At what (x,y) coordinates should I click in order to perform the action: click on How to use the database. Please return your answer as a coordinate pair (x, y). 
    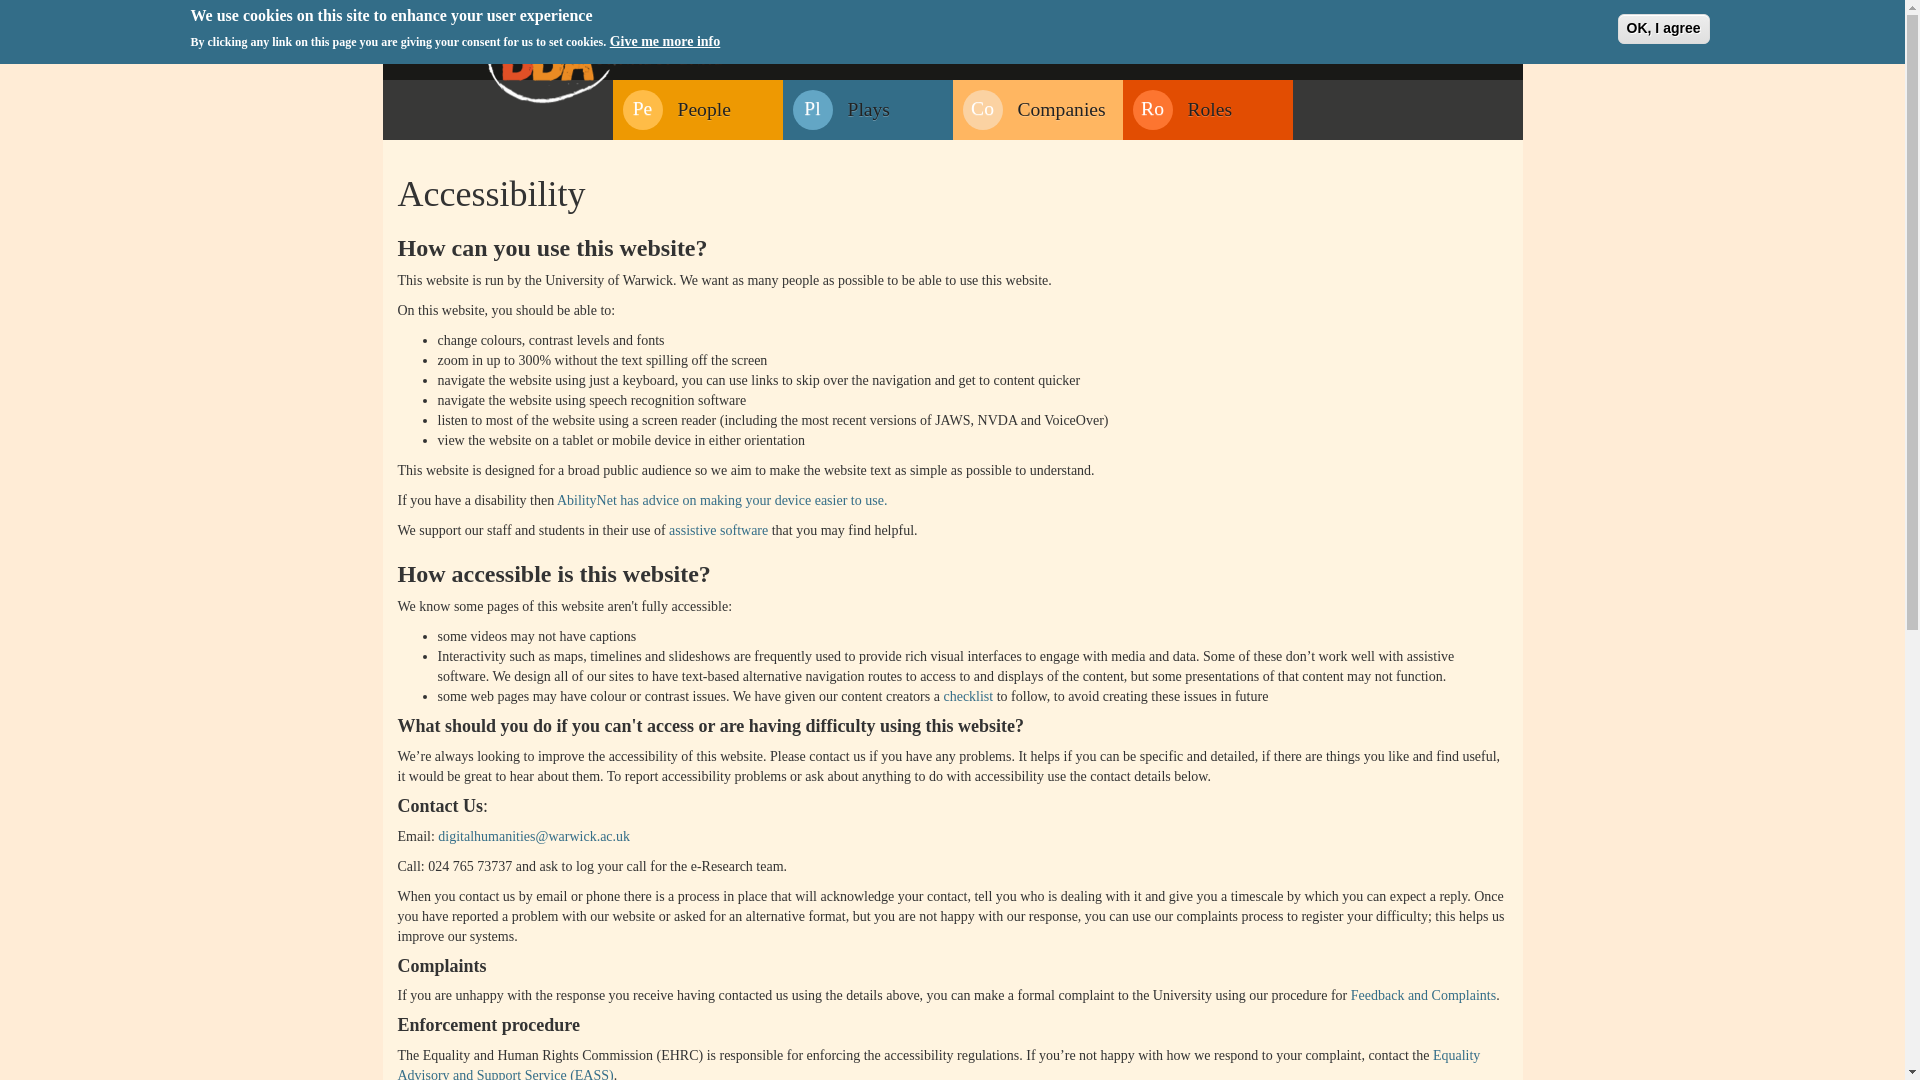
    Looking at the image, I should click on (1033, 109).